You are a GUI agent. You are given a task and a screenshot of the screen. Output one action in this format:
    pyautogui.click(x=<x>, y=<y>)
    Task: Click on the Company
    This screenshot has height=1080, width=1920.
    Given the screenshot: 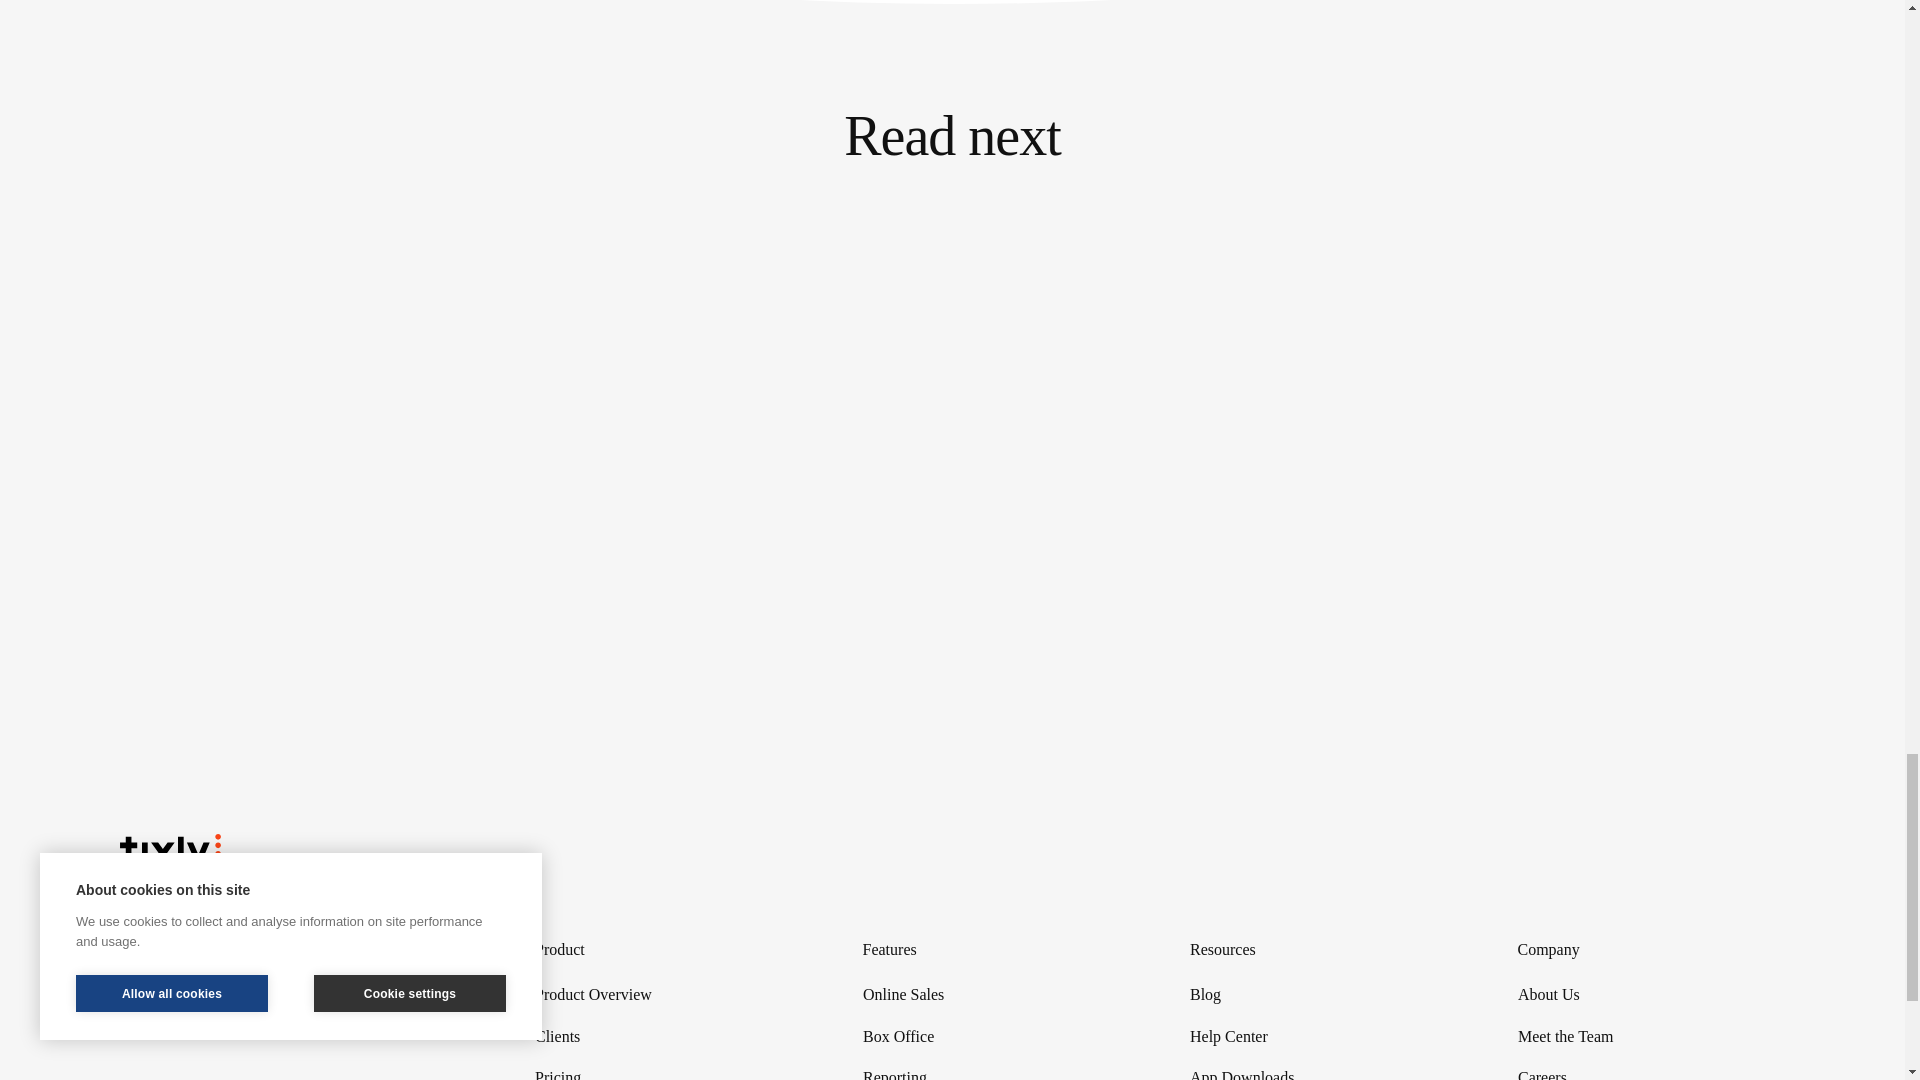 What is the action you would take?
    pyautogui.click(x=1652, y=950)
    